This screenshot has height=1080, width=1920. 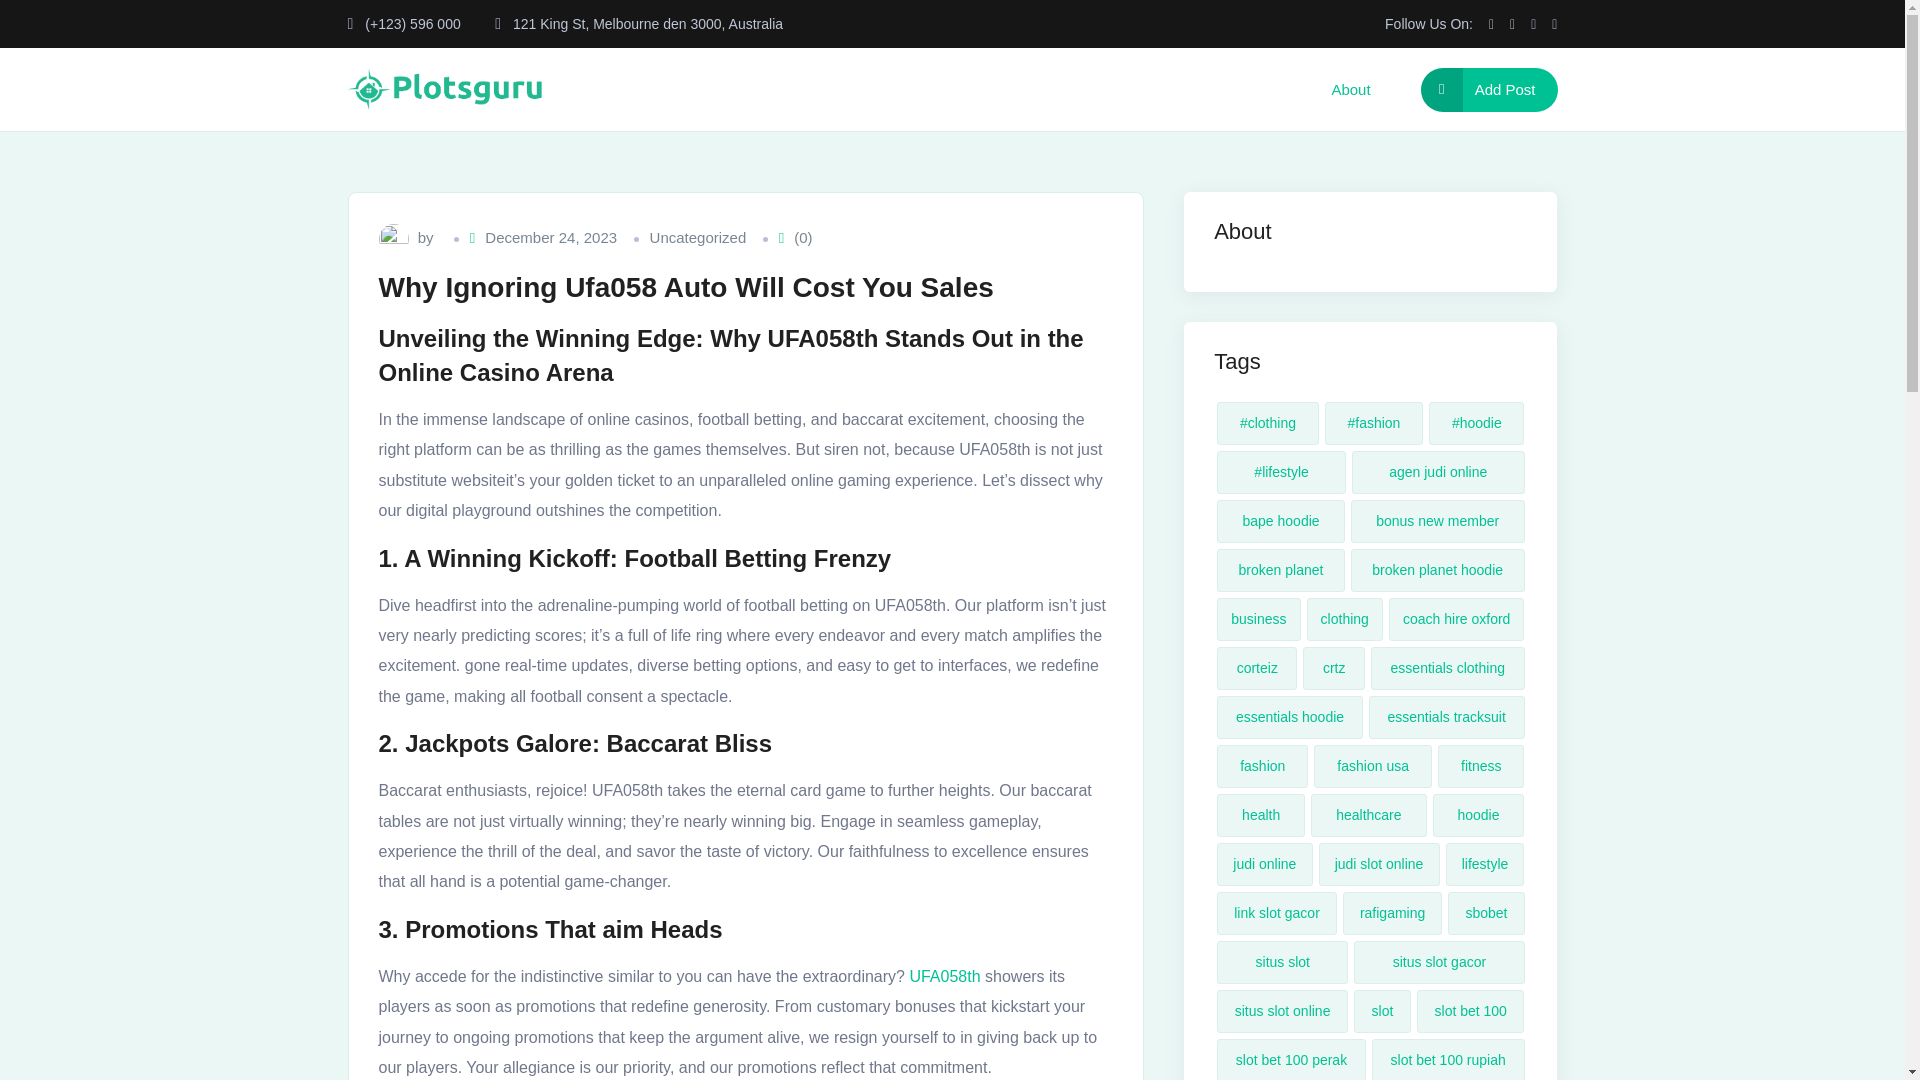 What do you see at coordinates (1350, 88) in the screenshot?
I see `About` at bounding box center [1350, 88].